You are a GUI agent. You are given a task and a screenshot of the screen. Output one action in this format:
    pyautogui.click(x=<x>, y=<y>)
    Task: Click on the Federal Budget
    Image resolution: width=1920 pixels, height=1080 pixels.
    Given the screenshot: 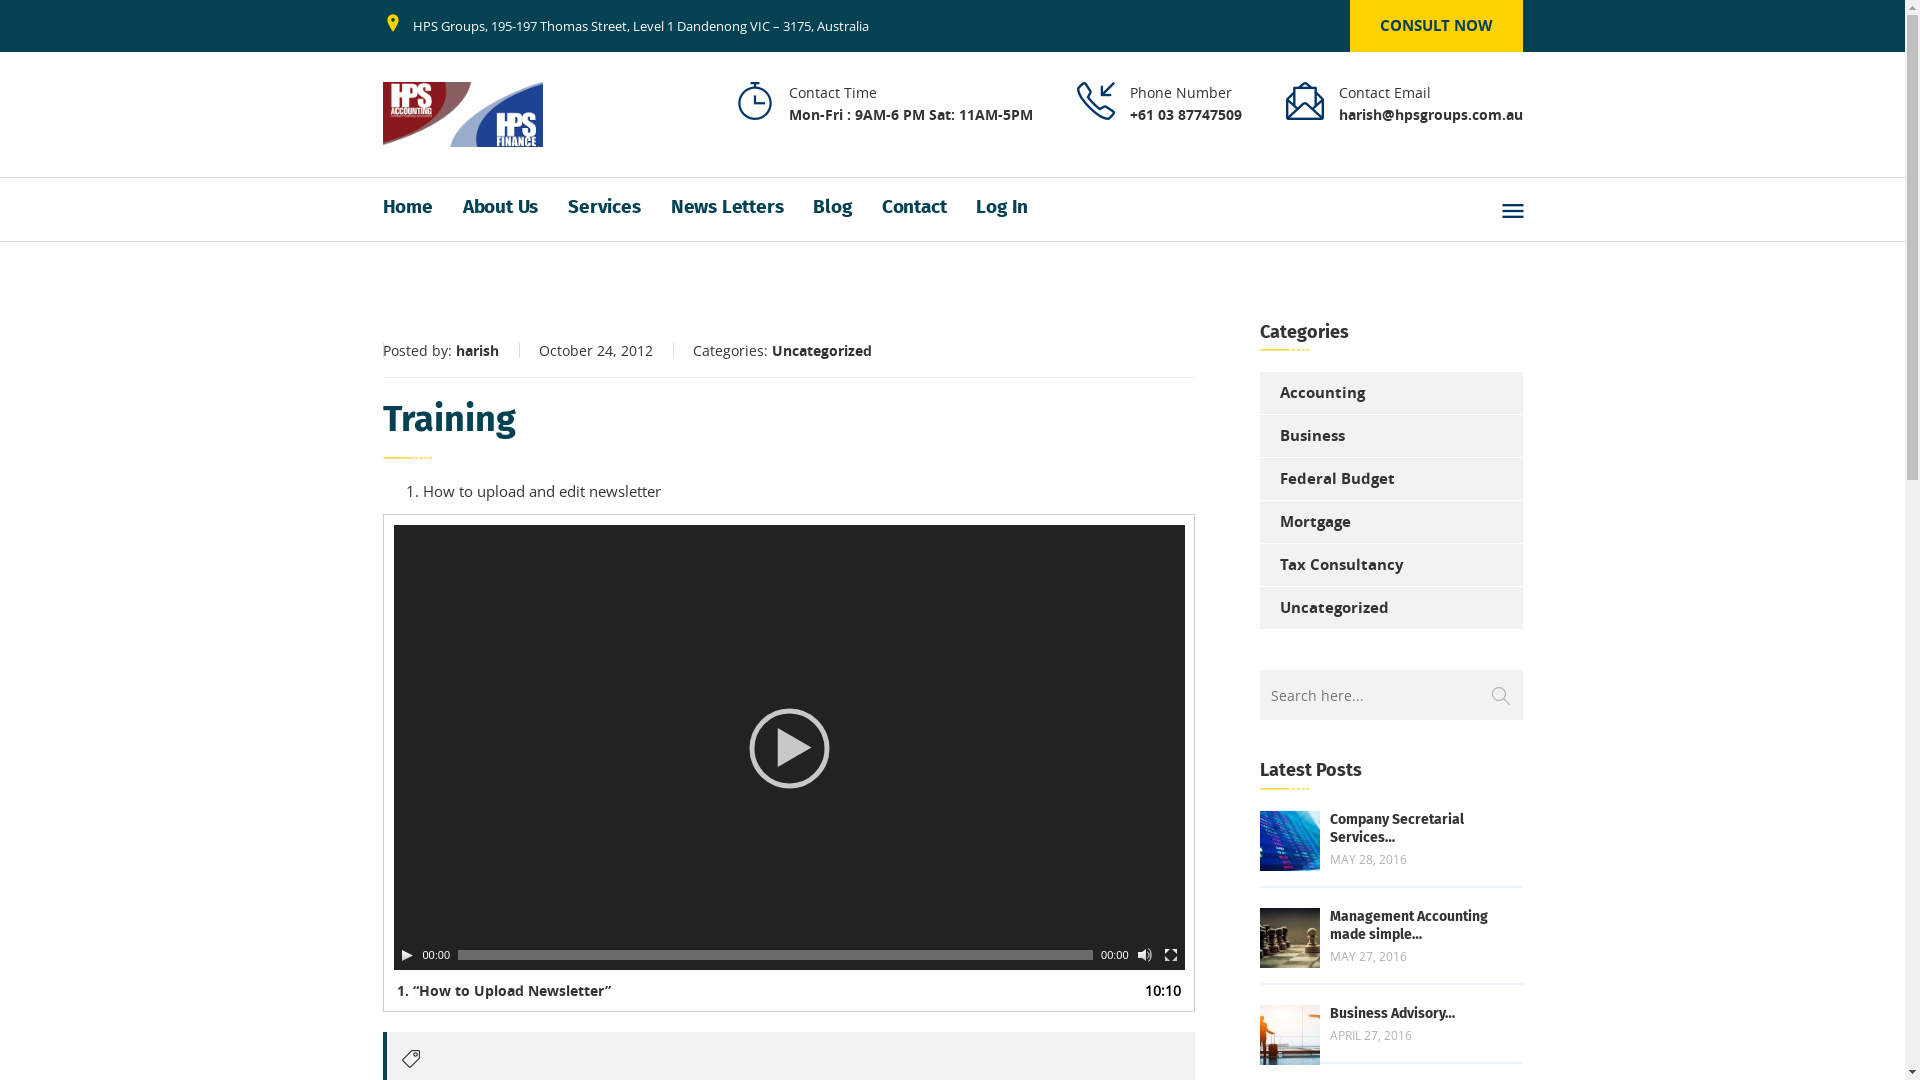 What is the action you would take?
    pyautogui.click(x=1328, y=479)
    